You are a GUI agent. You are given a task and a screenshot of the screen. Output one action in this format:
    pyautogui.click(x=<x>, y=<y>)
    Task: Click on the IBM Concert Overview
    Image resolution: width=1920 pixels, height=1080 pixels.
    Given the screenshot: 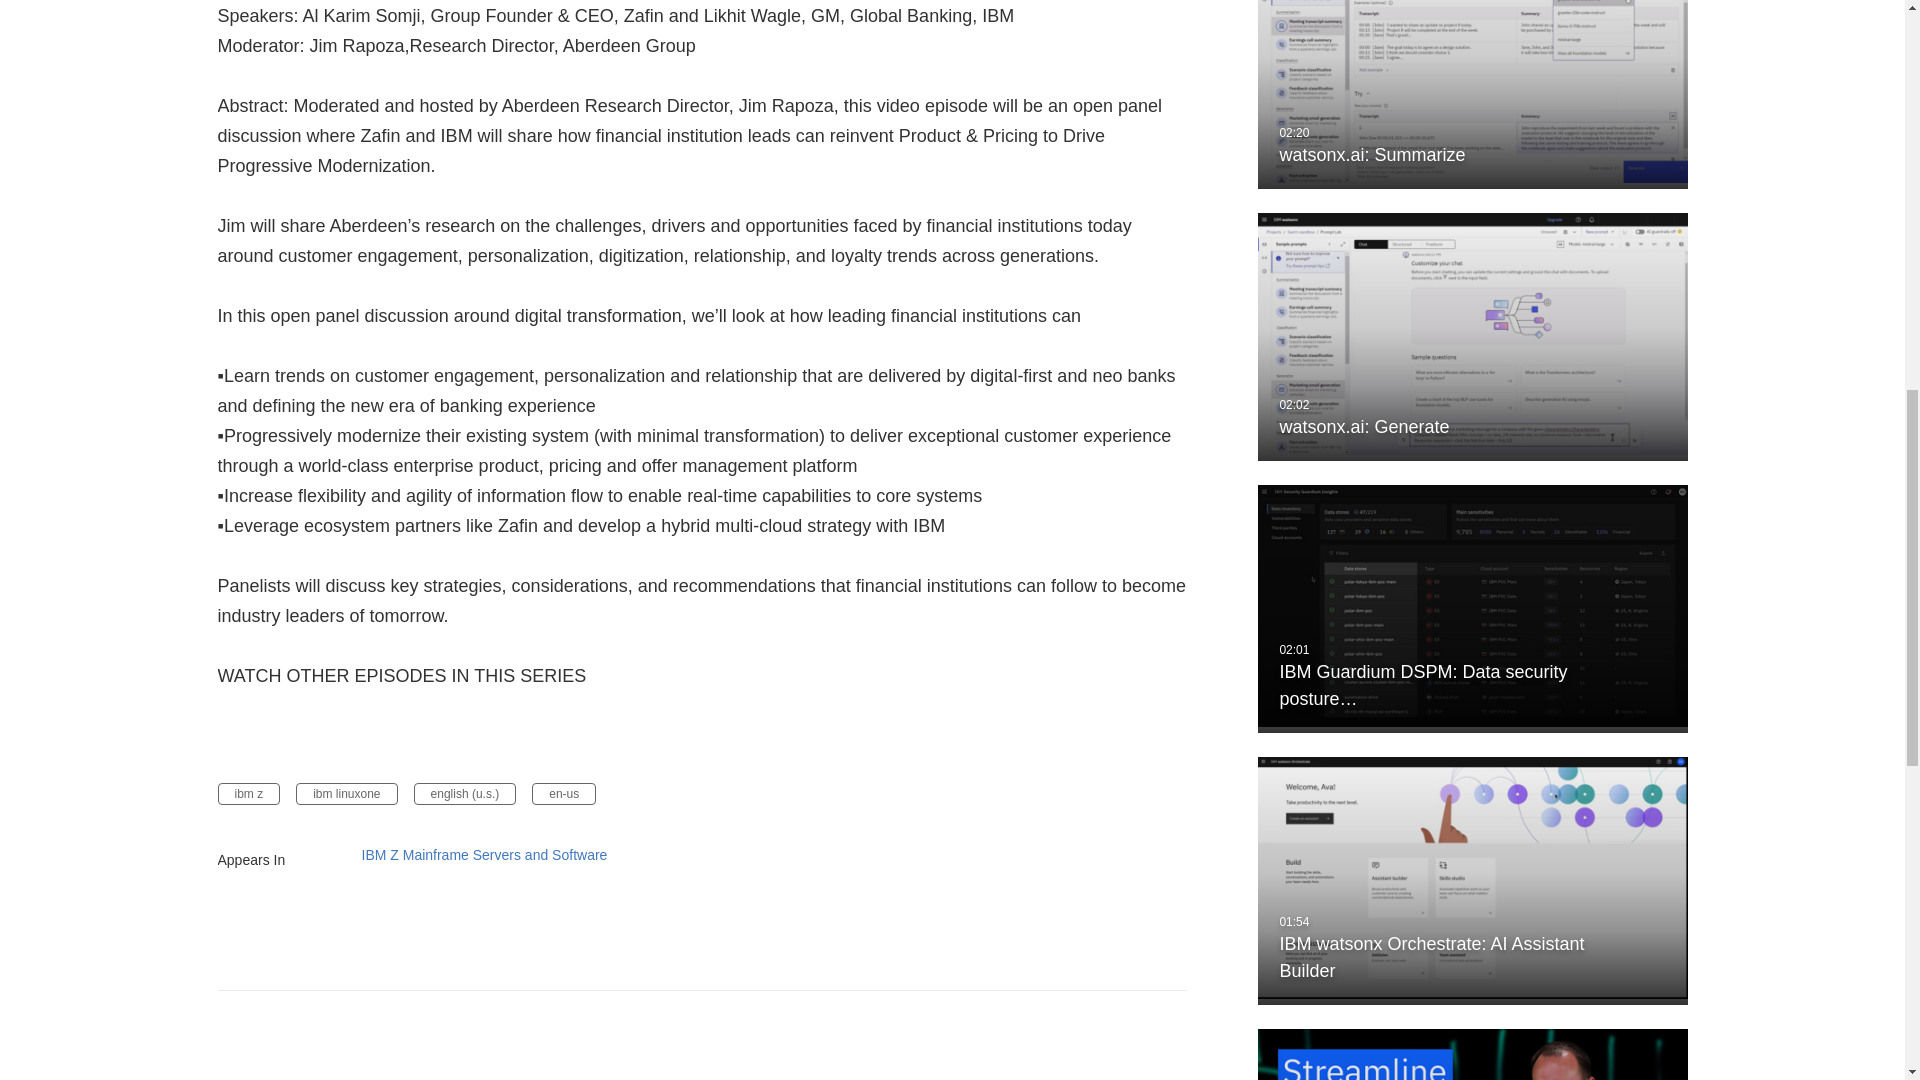 What is the action you would take?
    pyautogui.click(x=1472, y=1054)
    